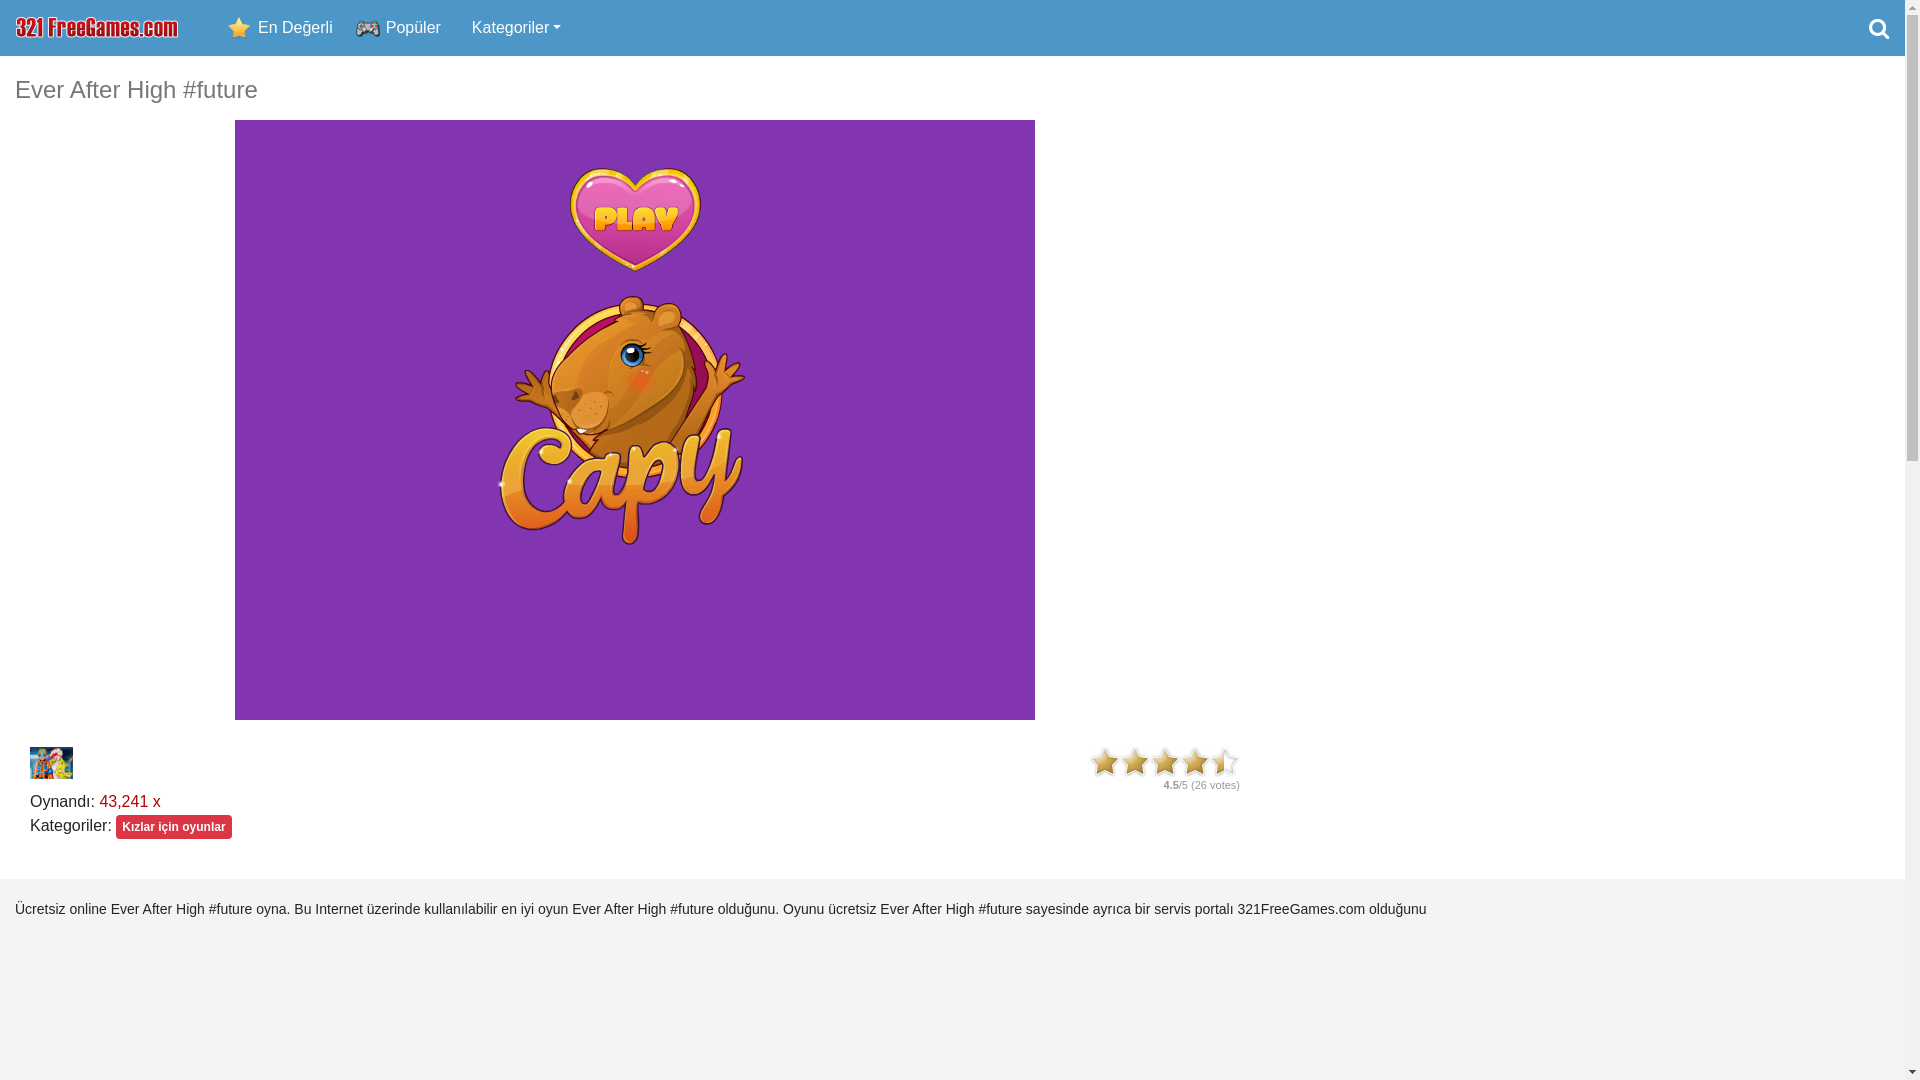 The width and height of the screenshot is (1920, 1080). I want to click on 4, so click(1195, 762).